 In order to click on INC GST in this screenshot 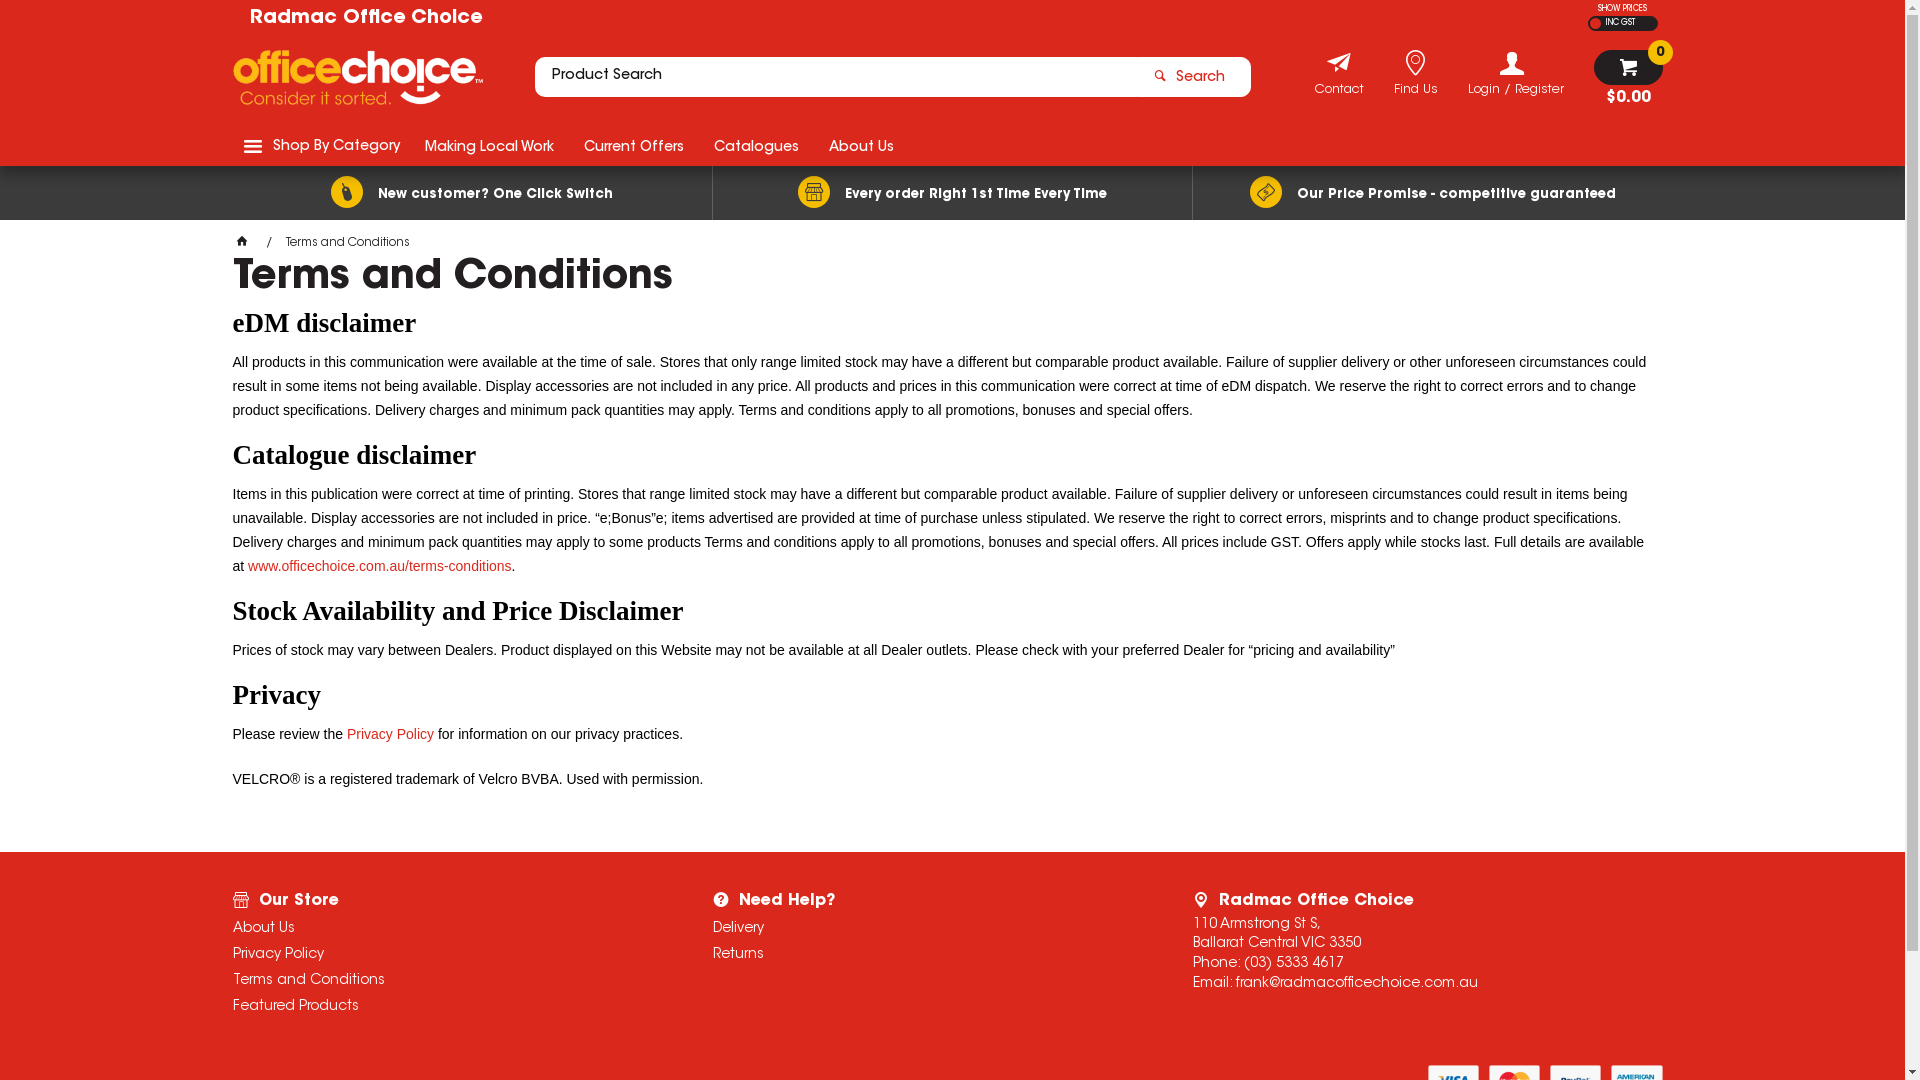, I will do `click(1618, 24)`.